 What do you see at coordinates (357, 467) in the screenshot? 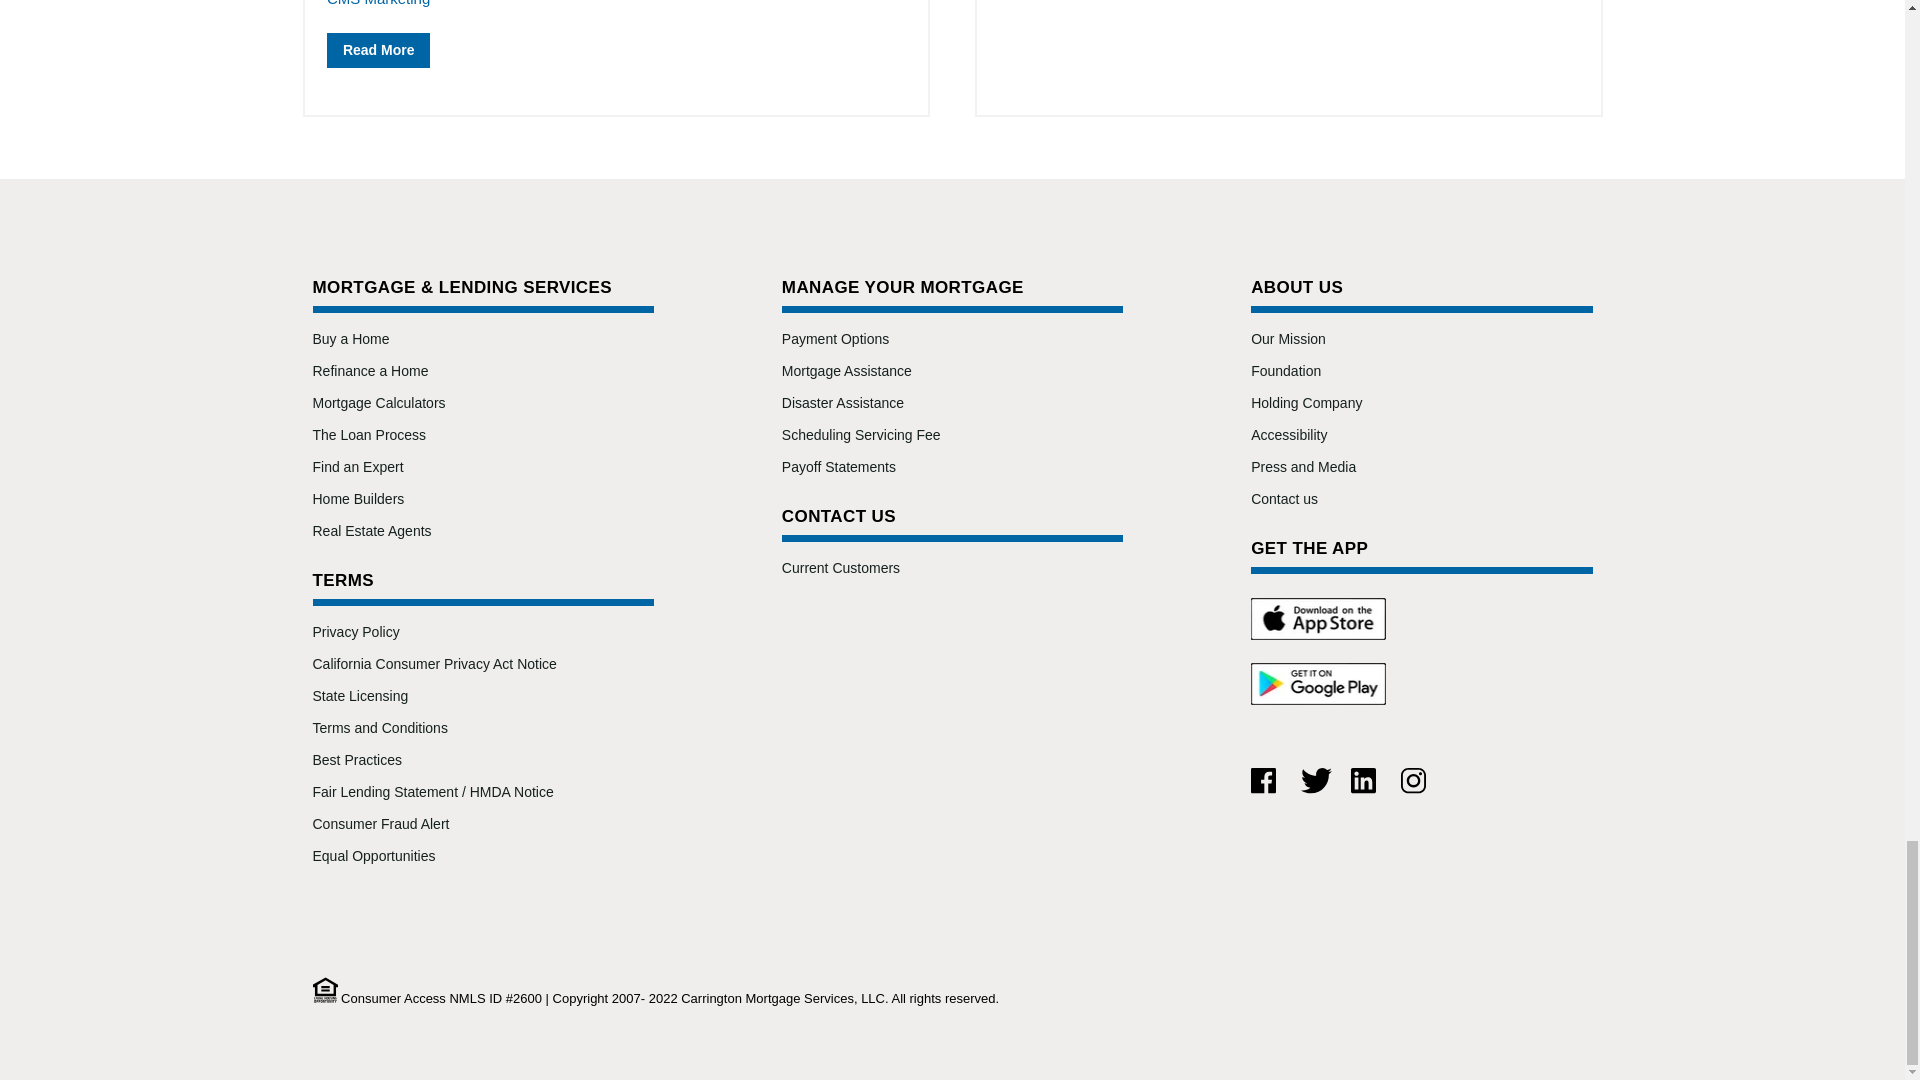
I see `Find an Expert` at bounding box center [357, 467].